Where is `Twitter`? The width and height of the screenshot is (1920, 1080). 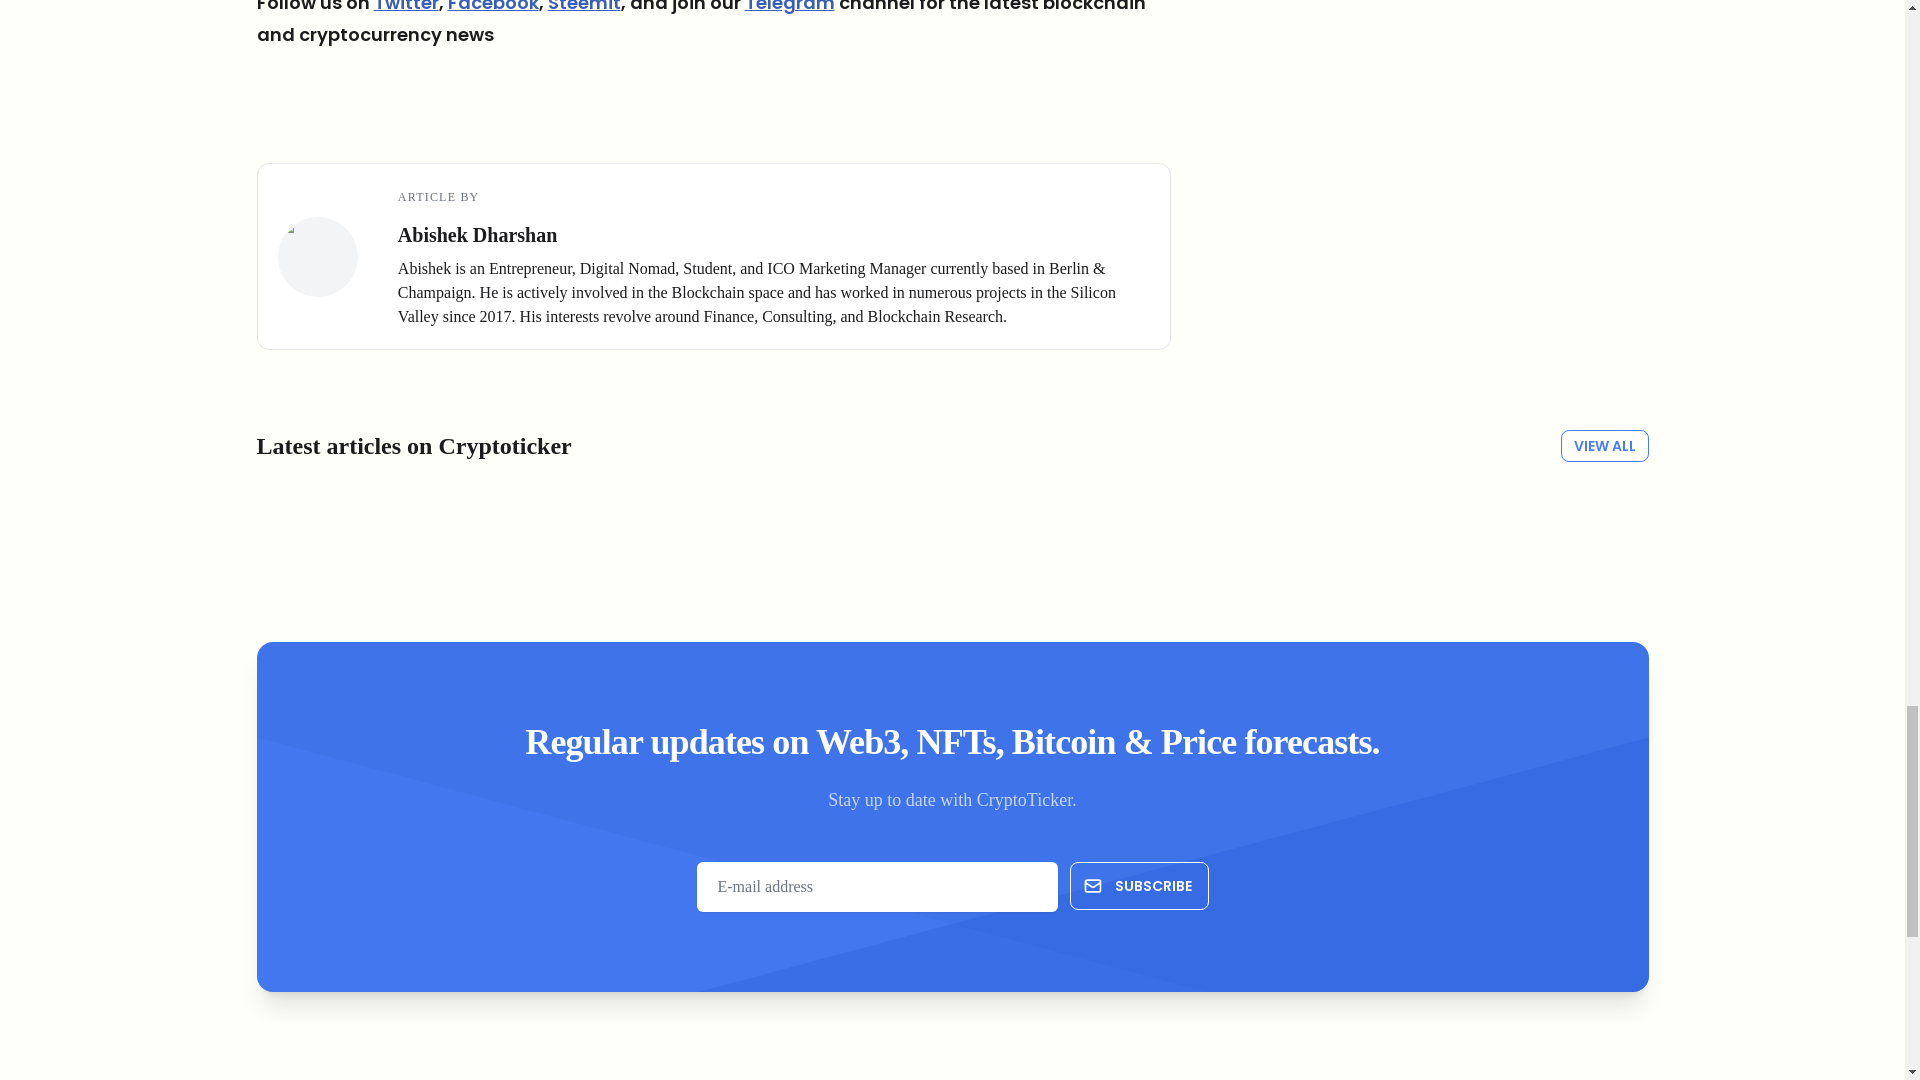
Twitter is located at coordinates (406, 6).